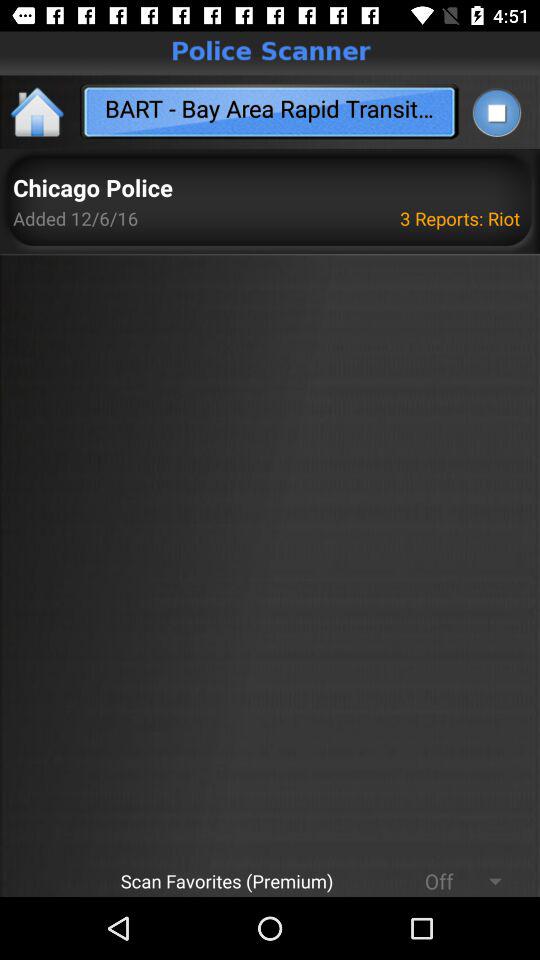  I want to click on return home, so click(38, 112).